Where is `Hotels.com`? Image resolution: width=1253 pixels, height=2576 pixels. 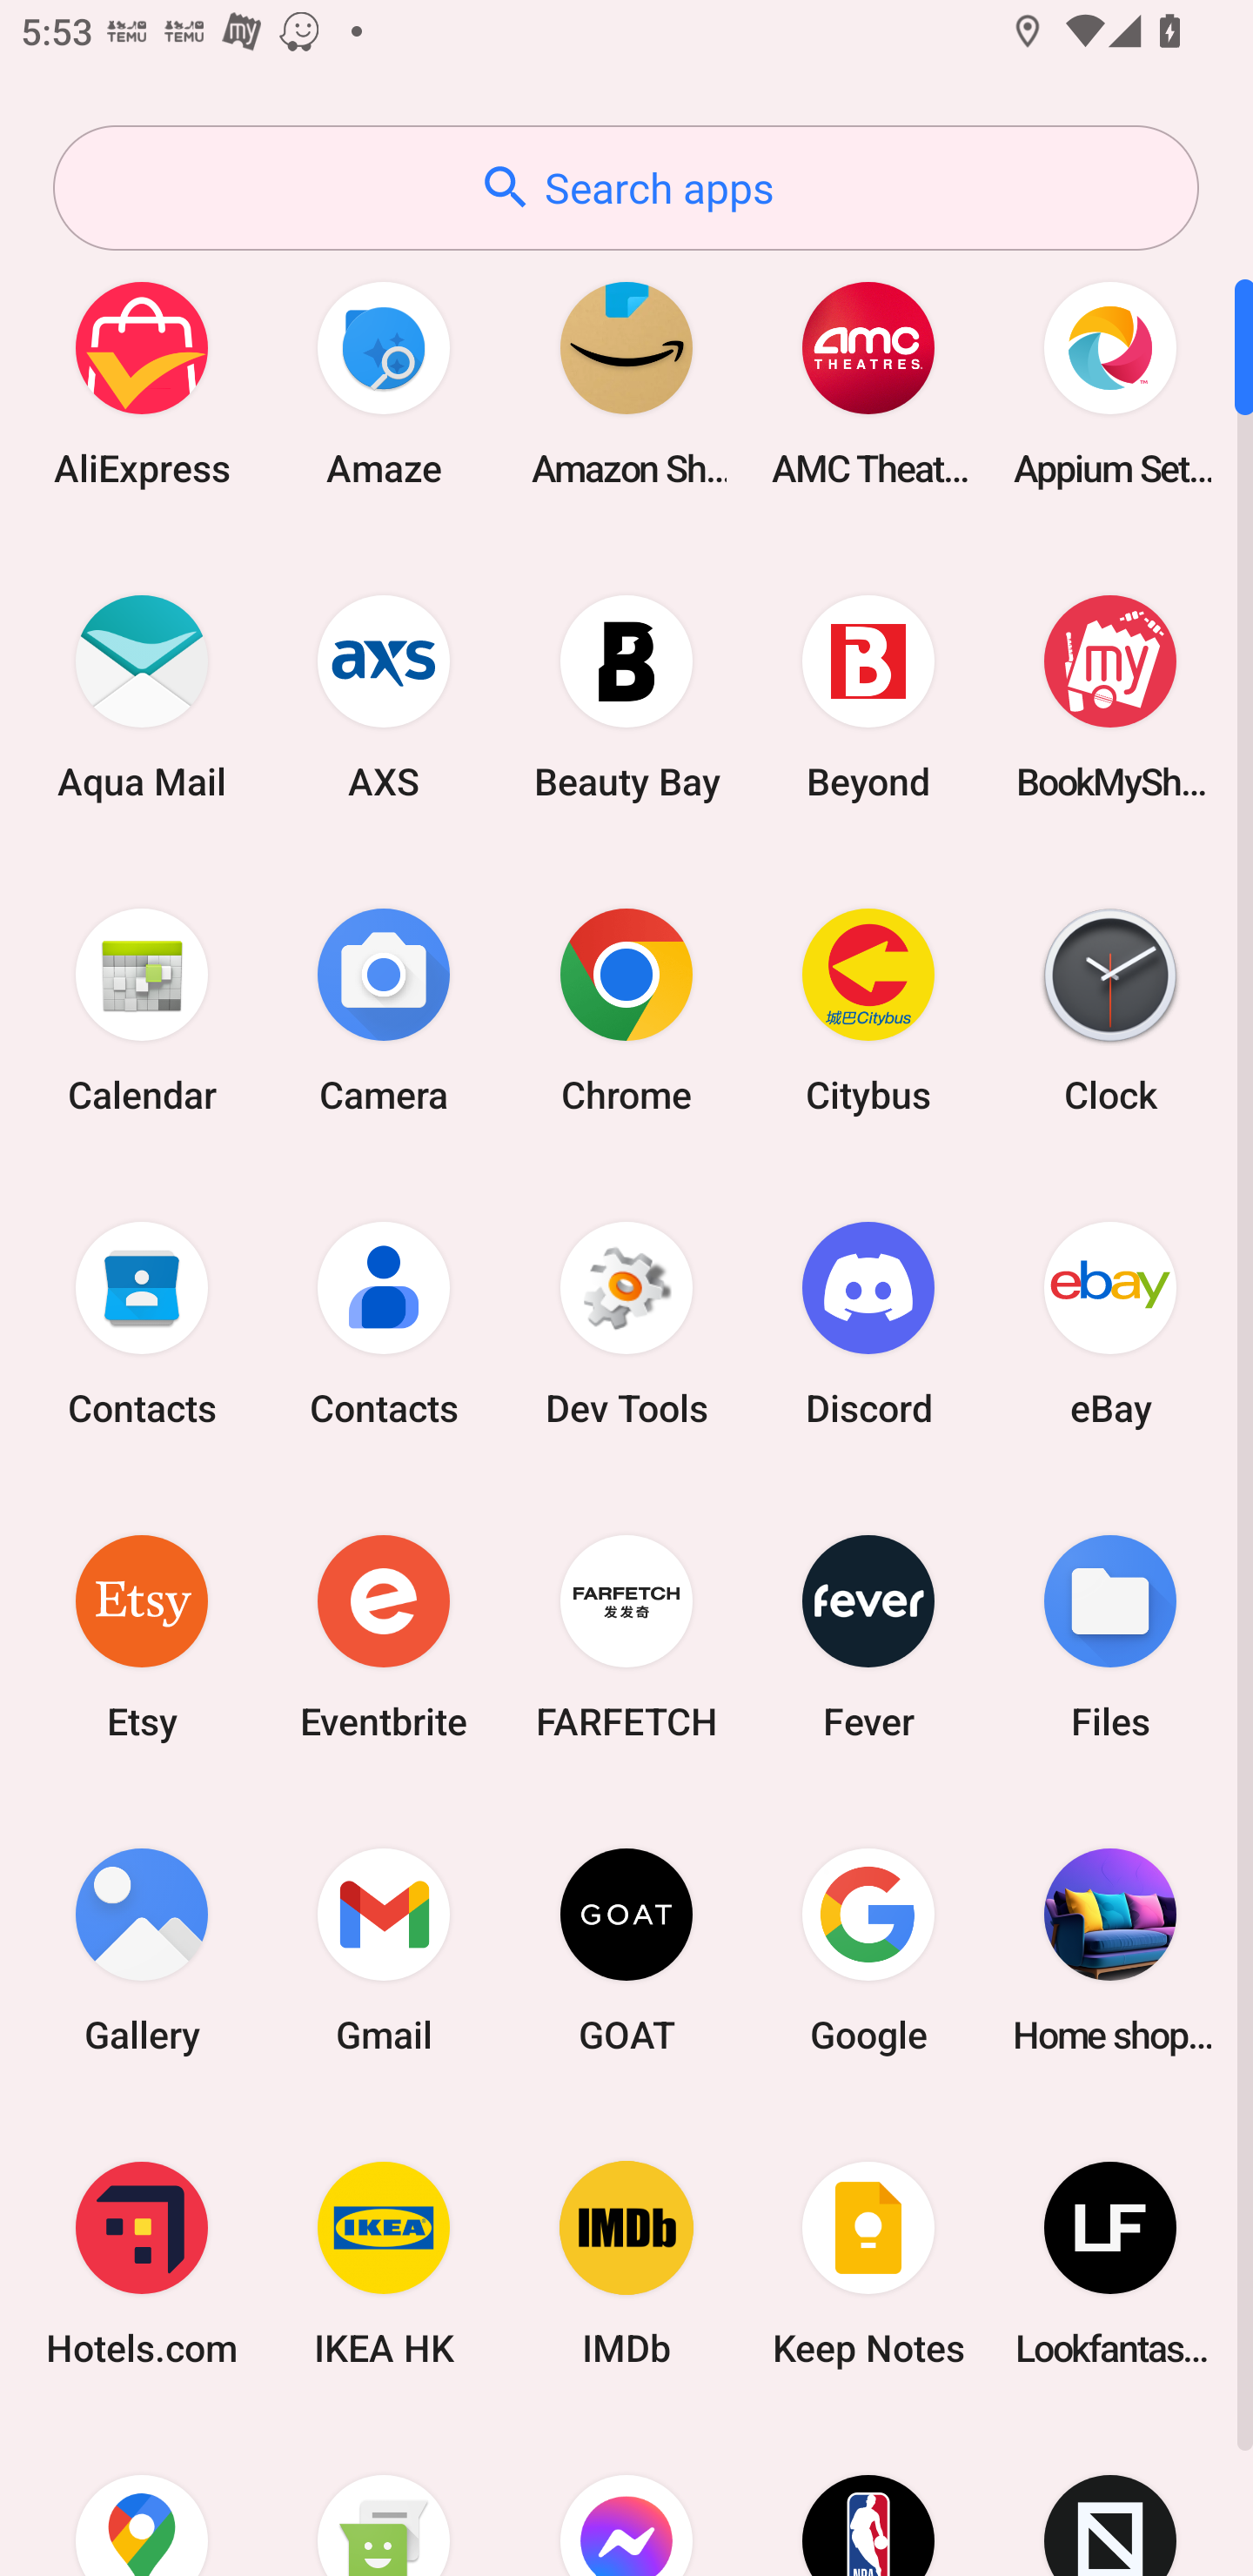 Hotels.com is located at coordinates (142, 2264).